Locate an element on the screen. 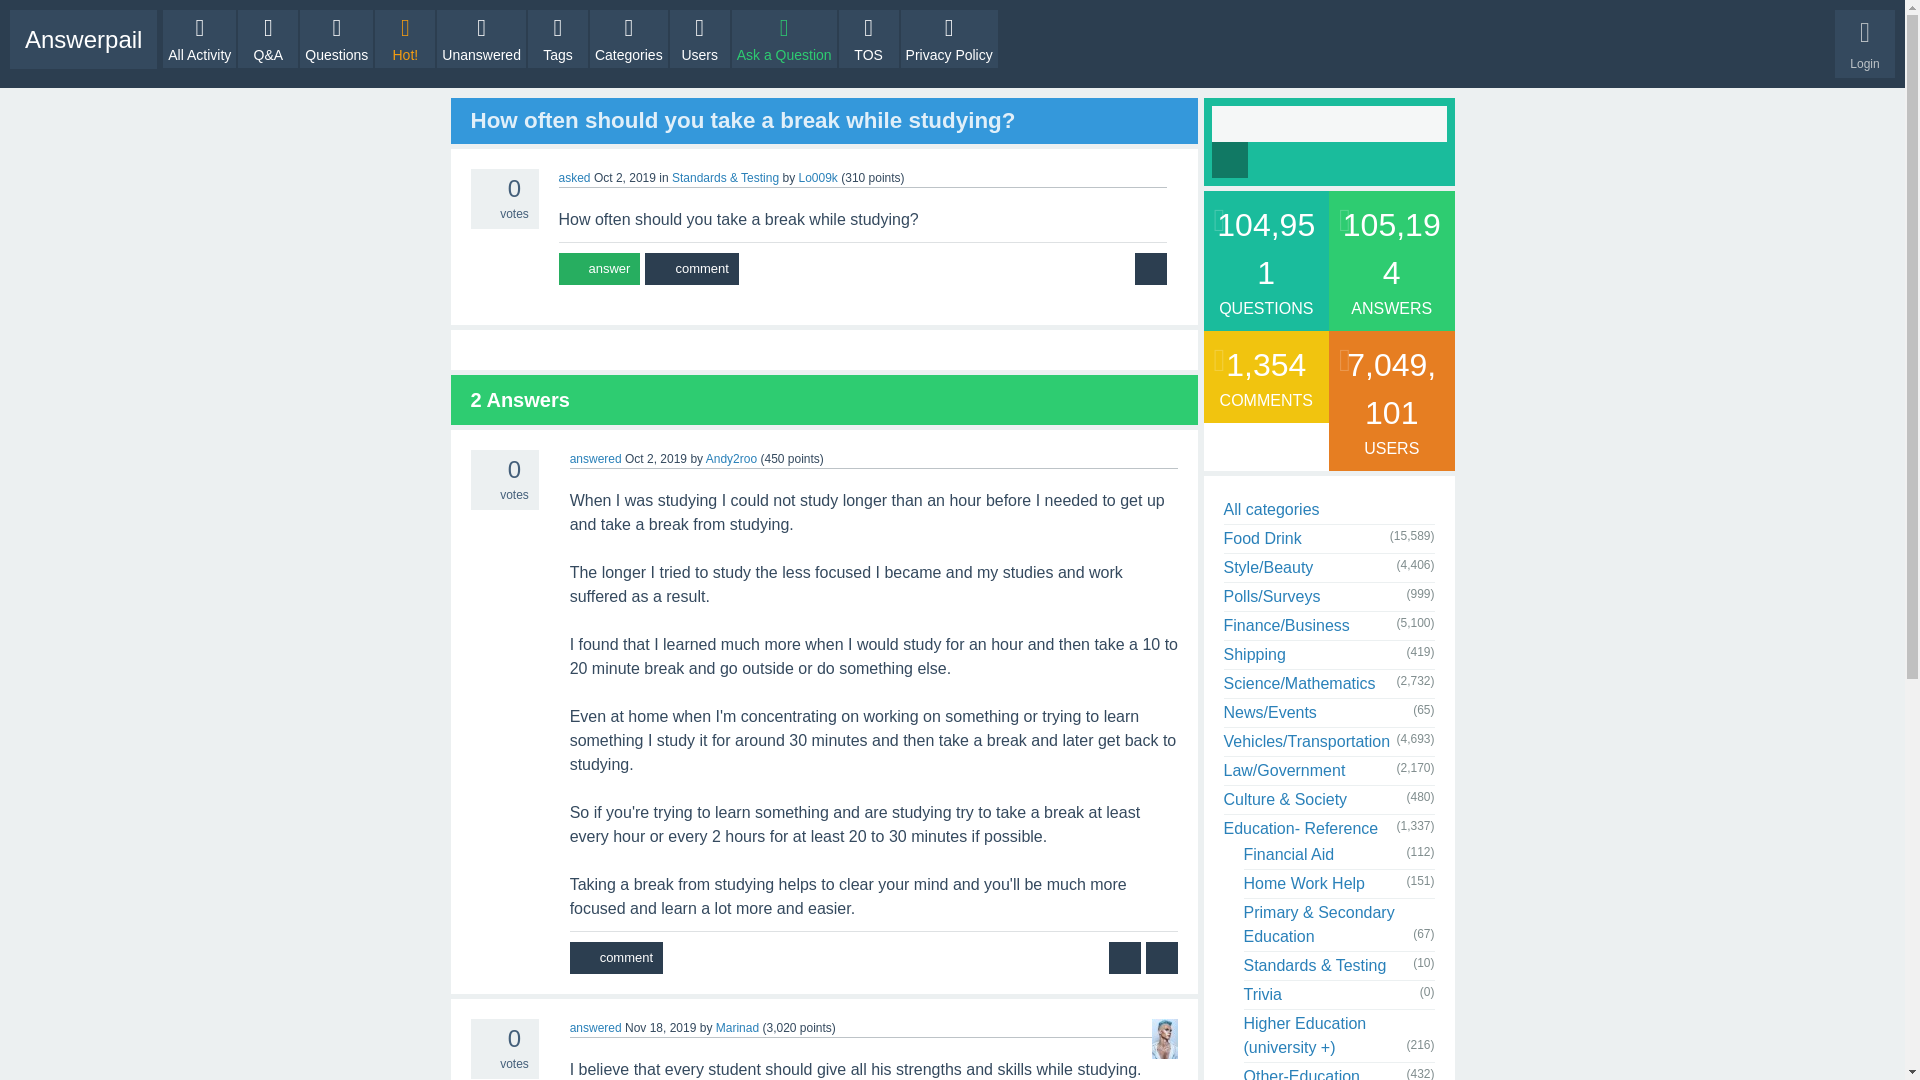 This screenshot has width=1920, height=1080. Ask a new question relating to this answer is located at coordinates (1124, 958).